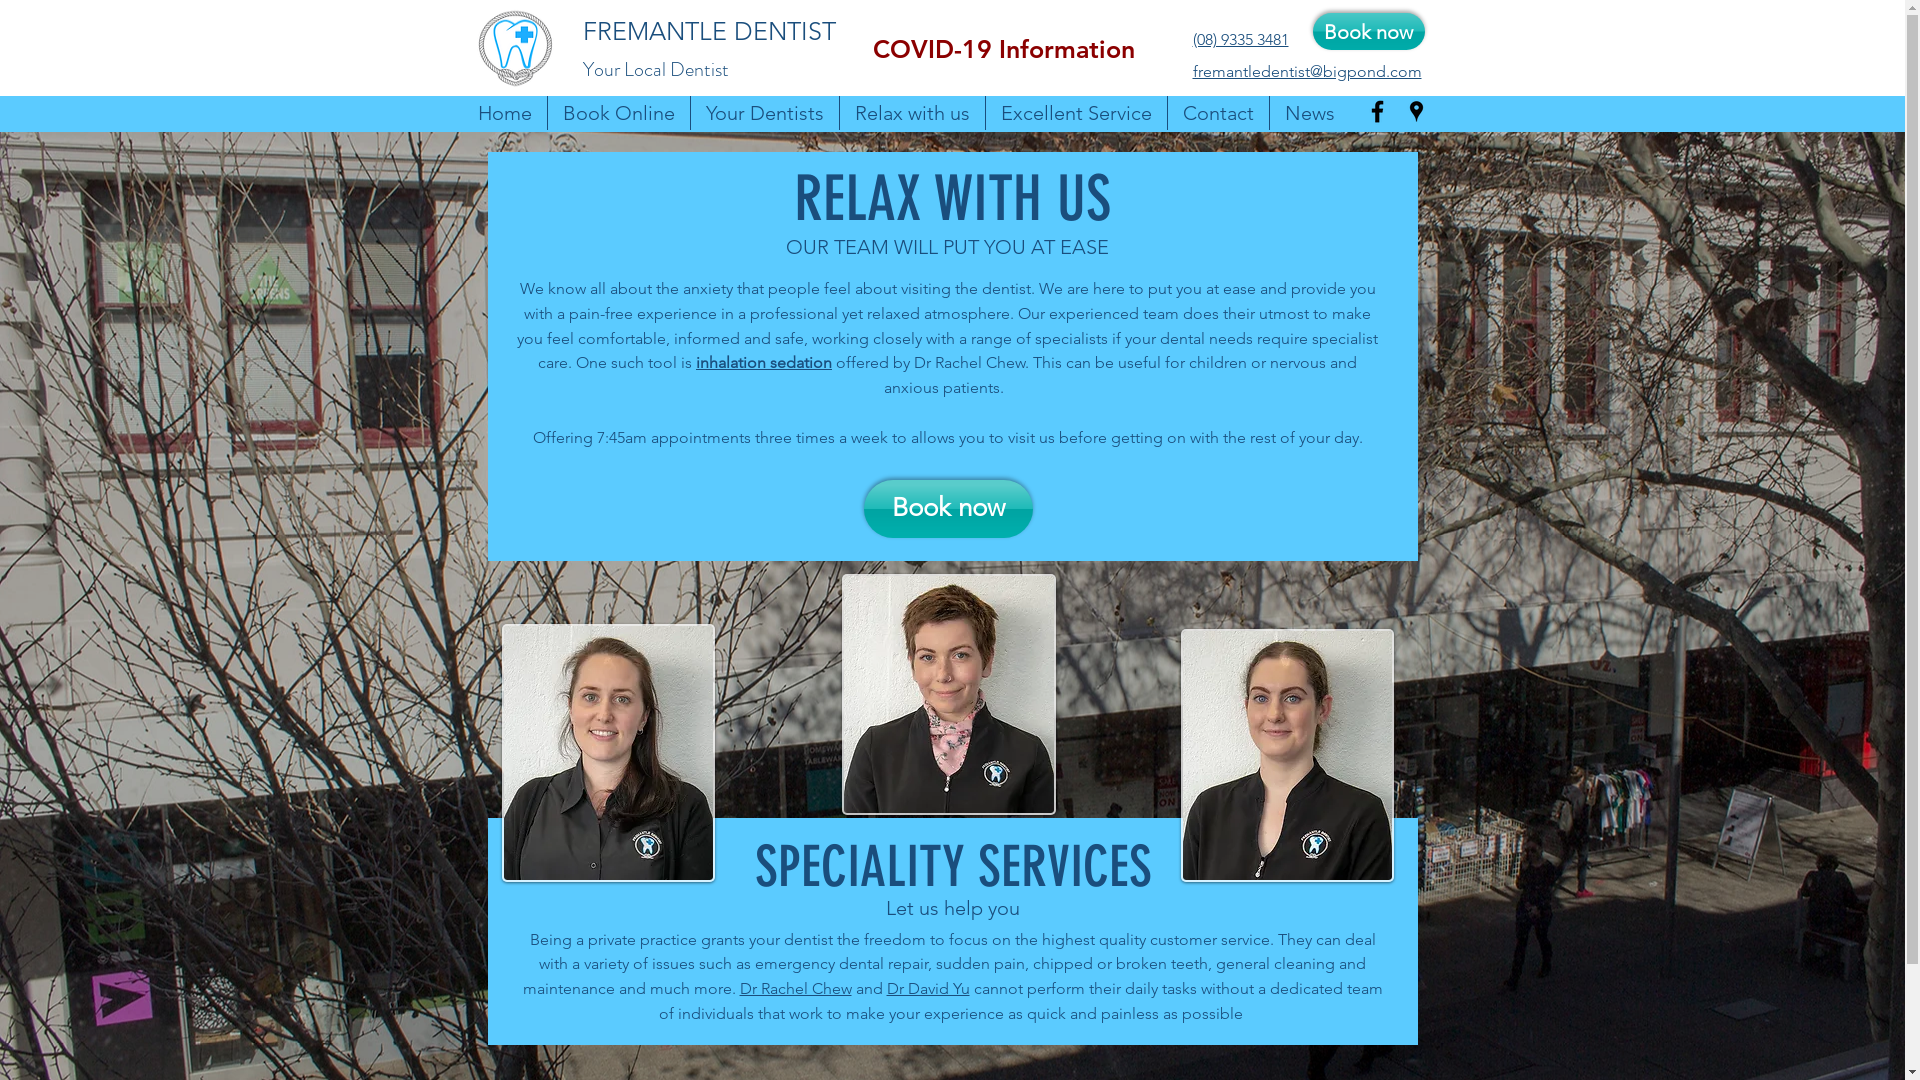  I want to click on COVID-19 Information, so click(1003, 48).